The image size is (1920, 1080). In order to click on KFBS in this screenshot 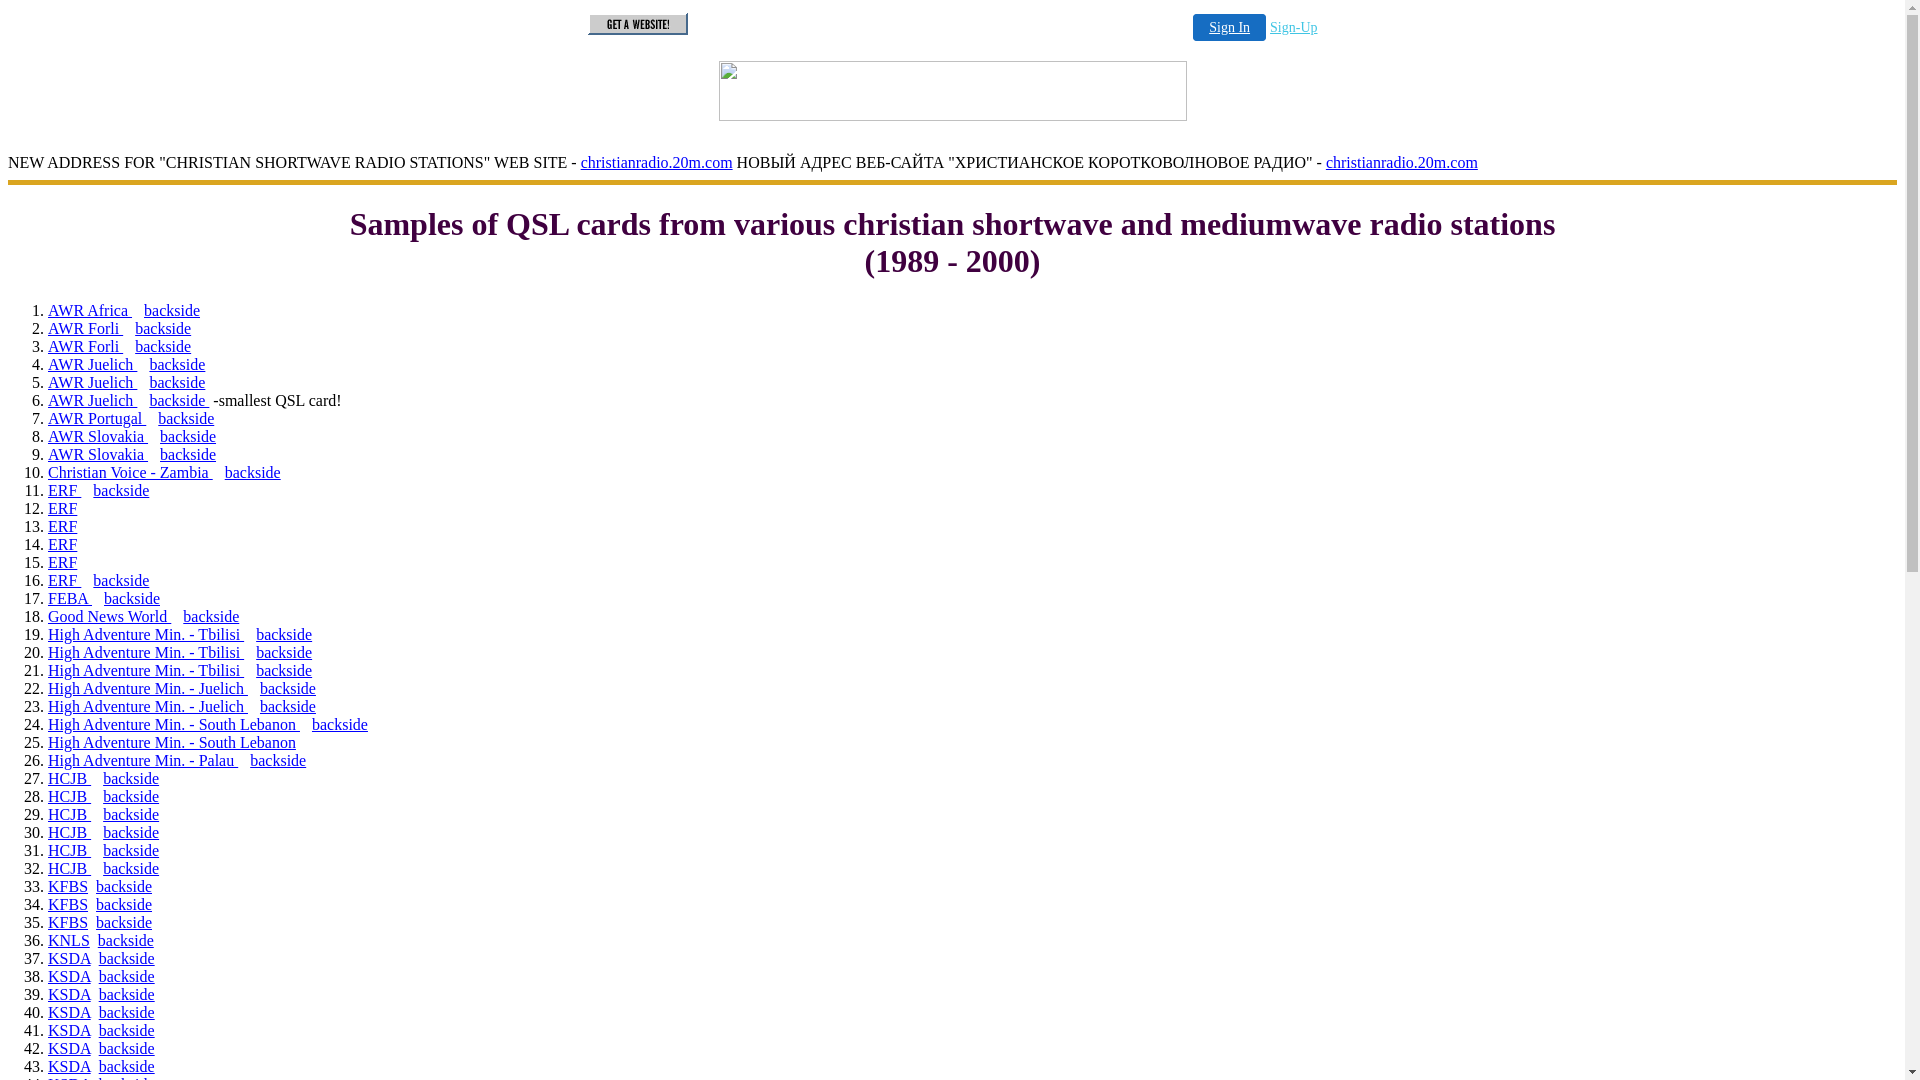, I will do `click(68, 904)`.